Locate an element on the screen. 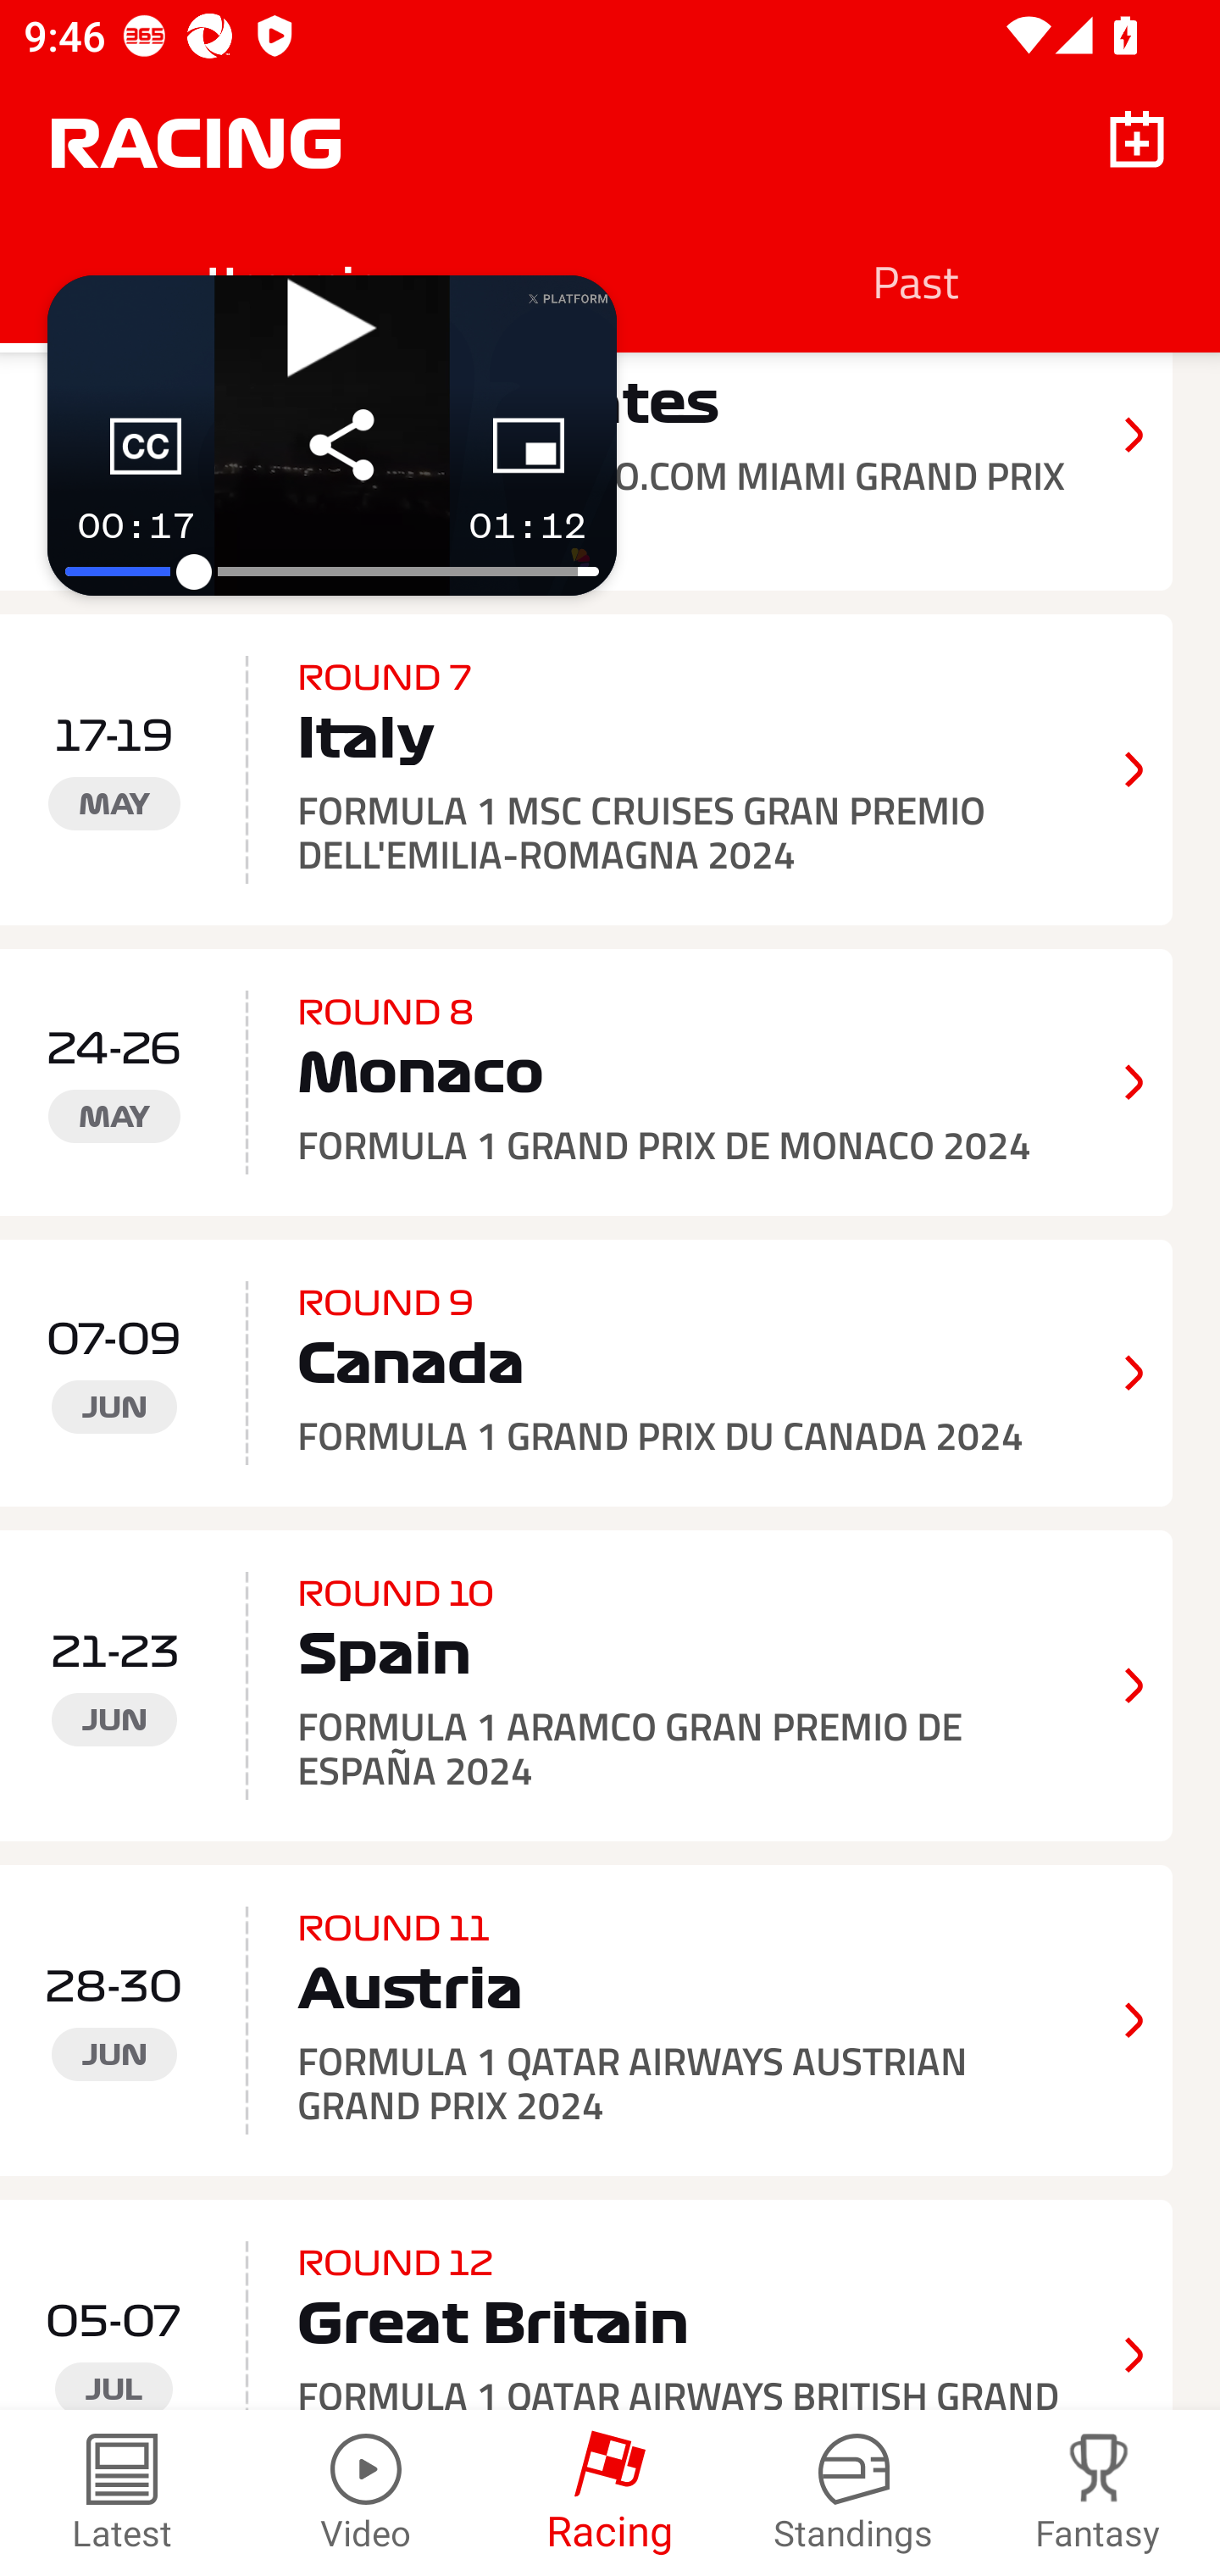 This screenshot has height=2576, width=1220. Fantasy is located at coordinates (1098, 2493).